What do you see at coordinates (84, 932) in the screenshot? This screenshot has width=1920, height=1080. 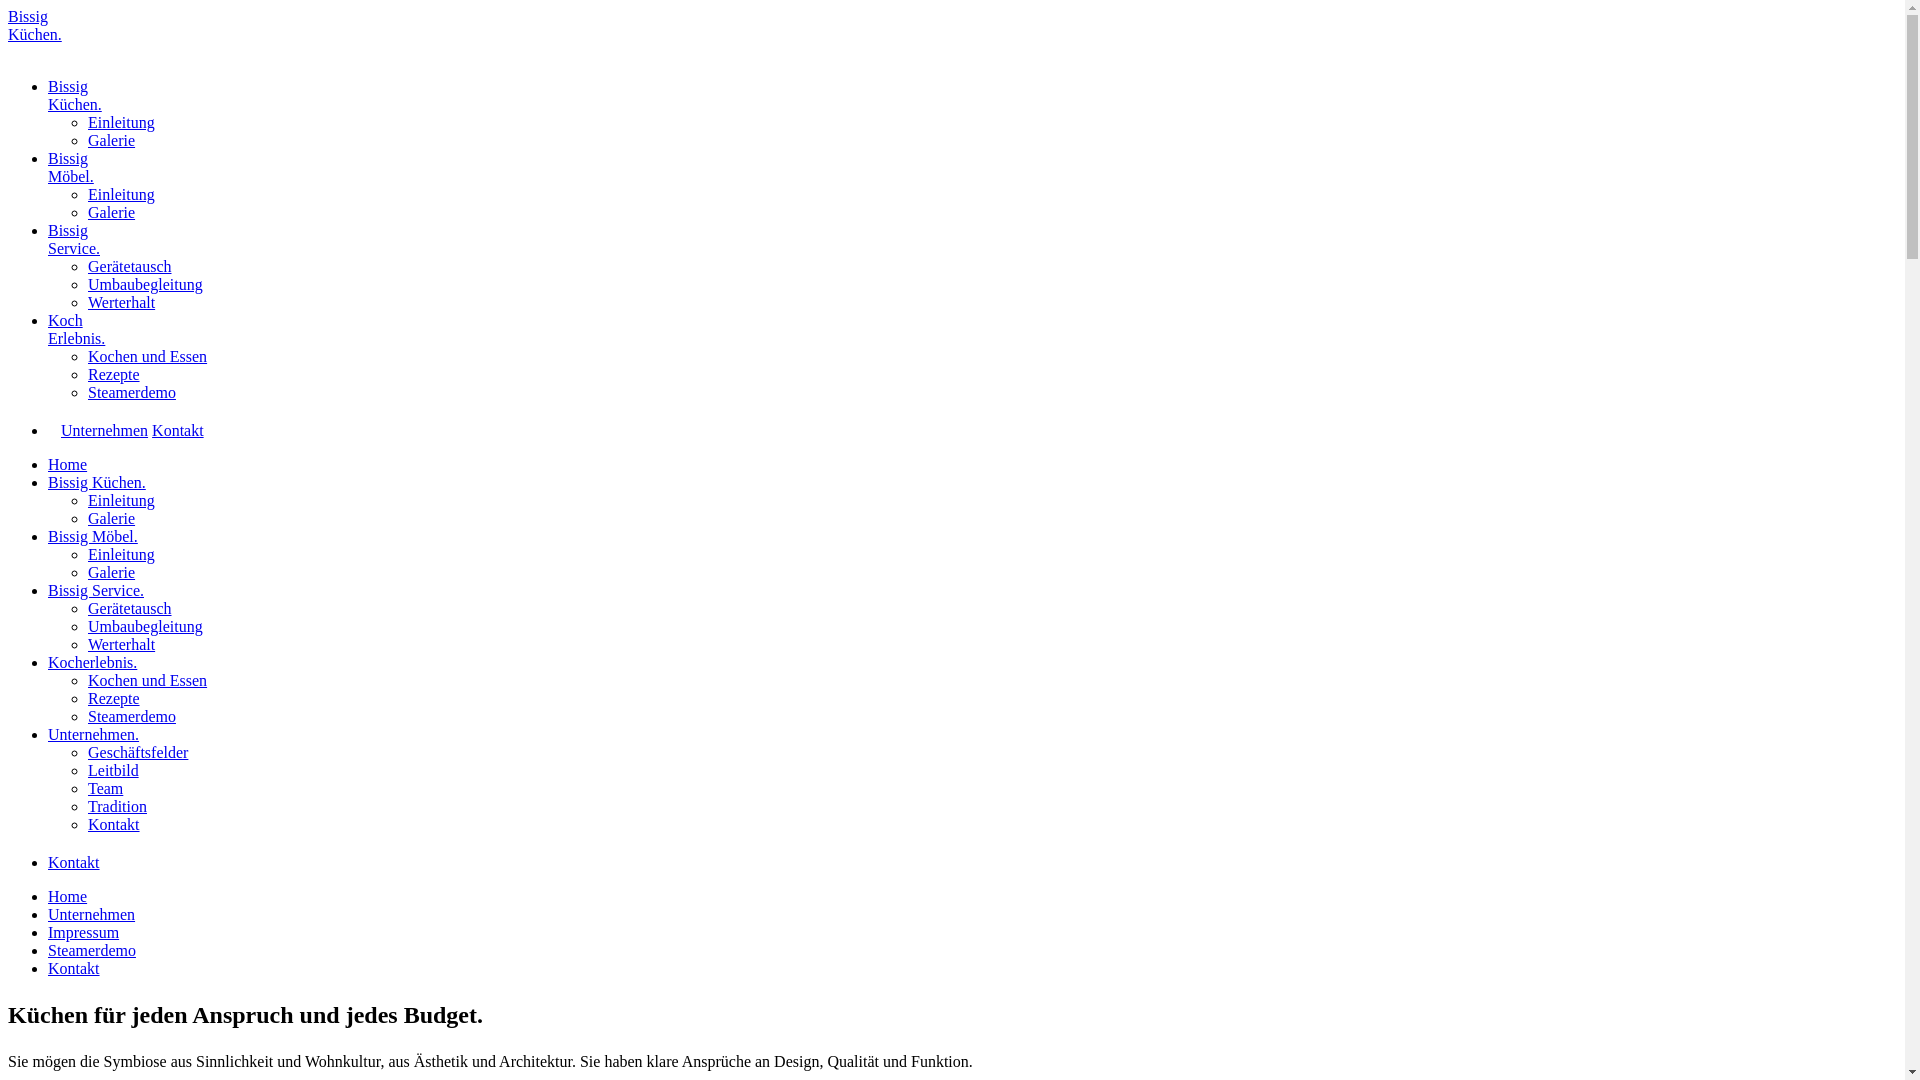 I see `Impressum` at bounding box center [84, 932].